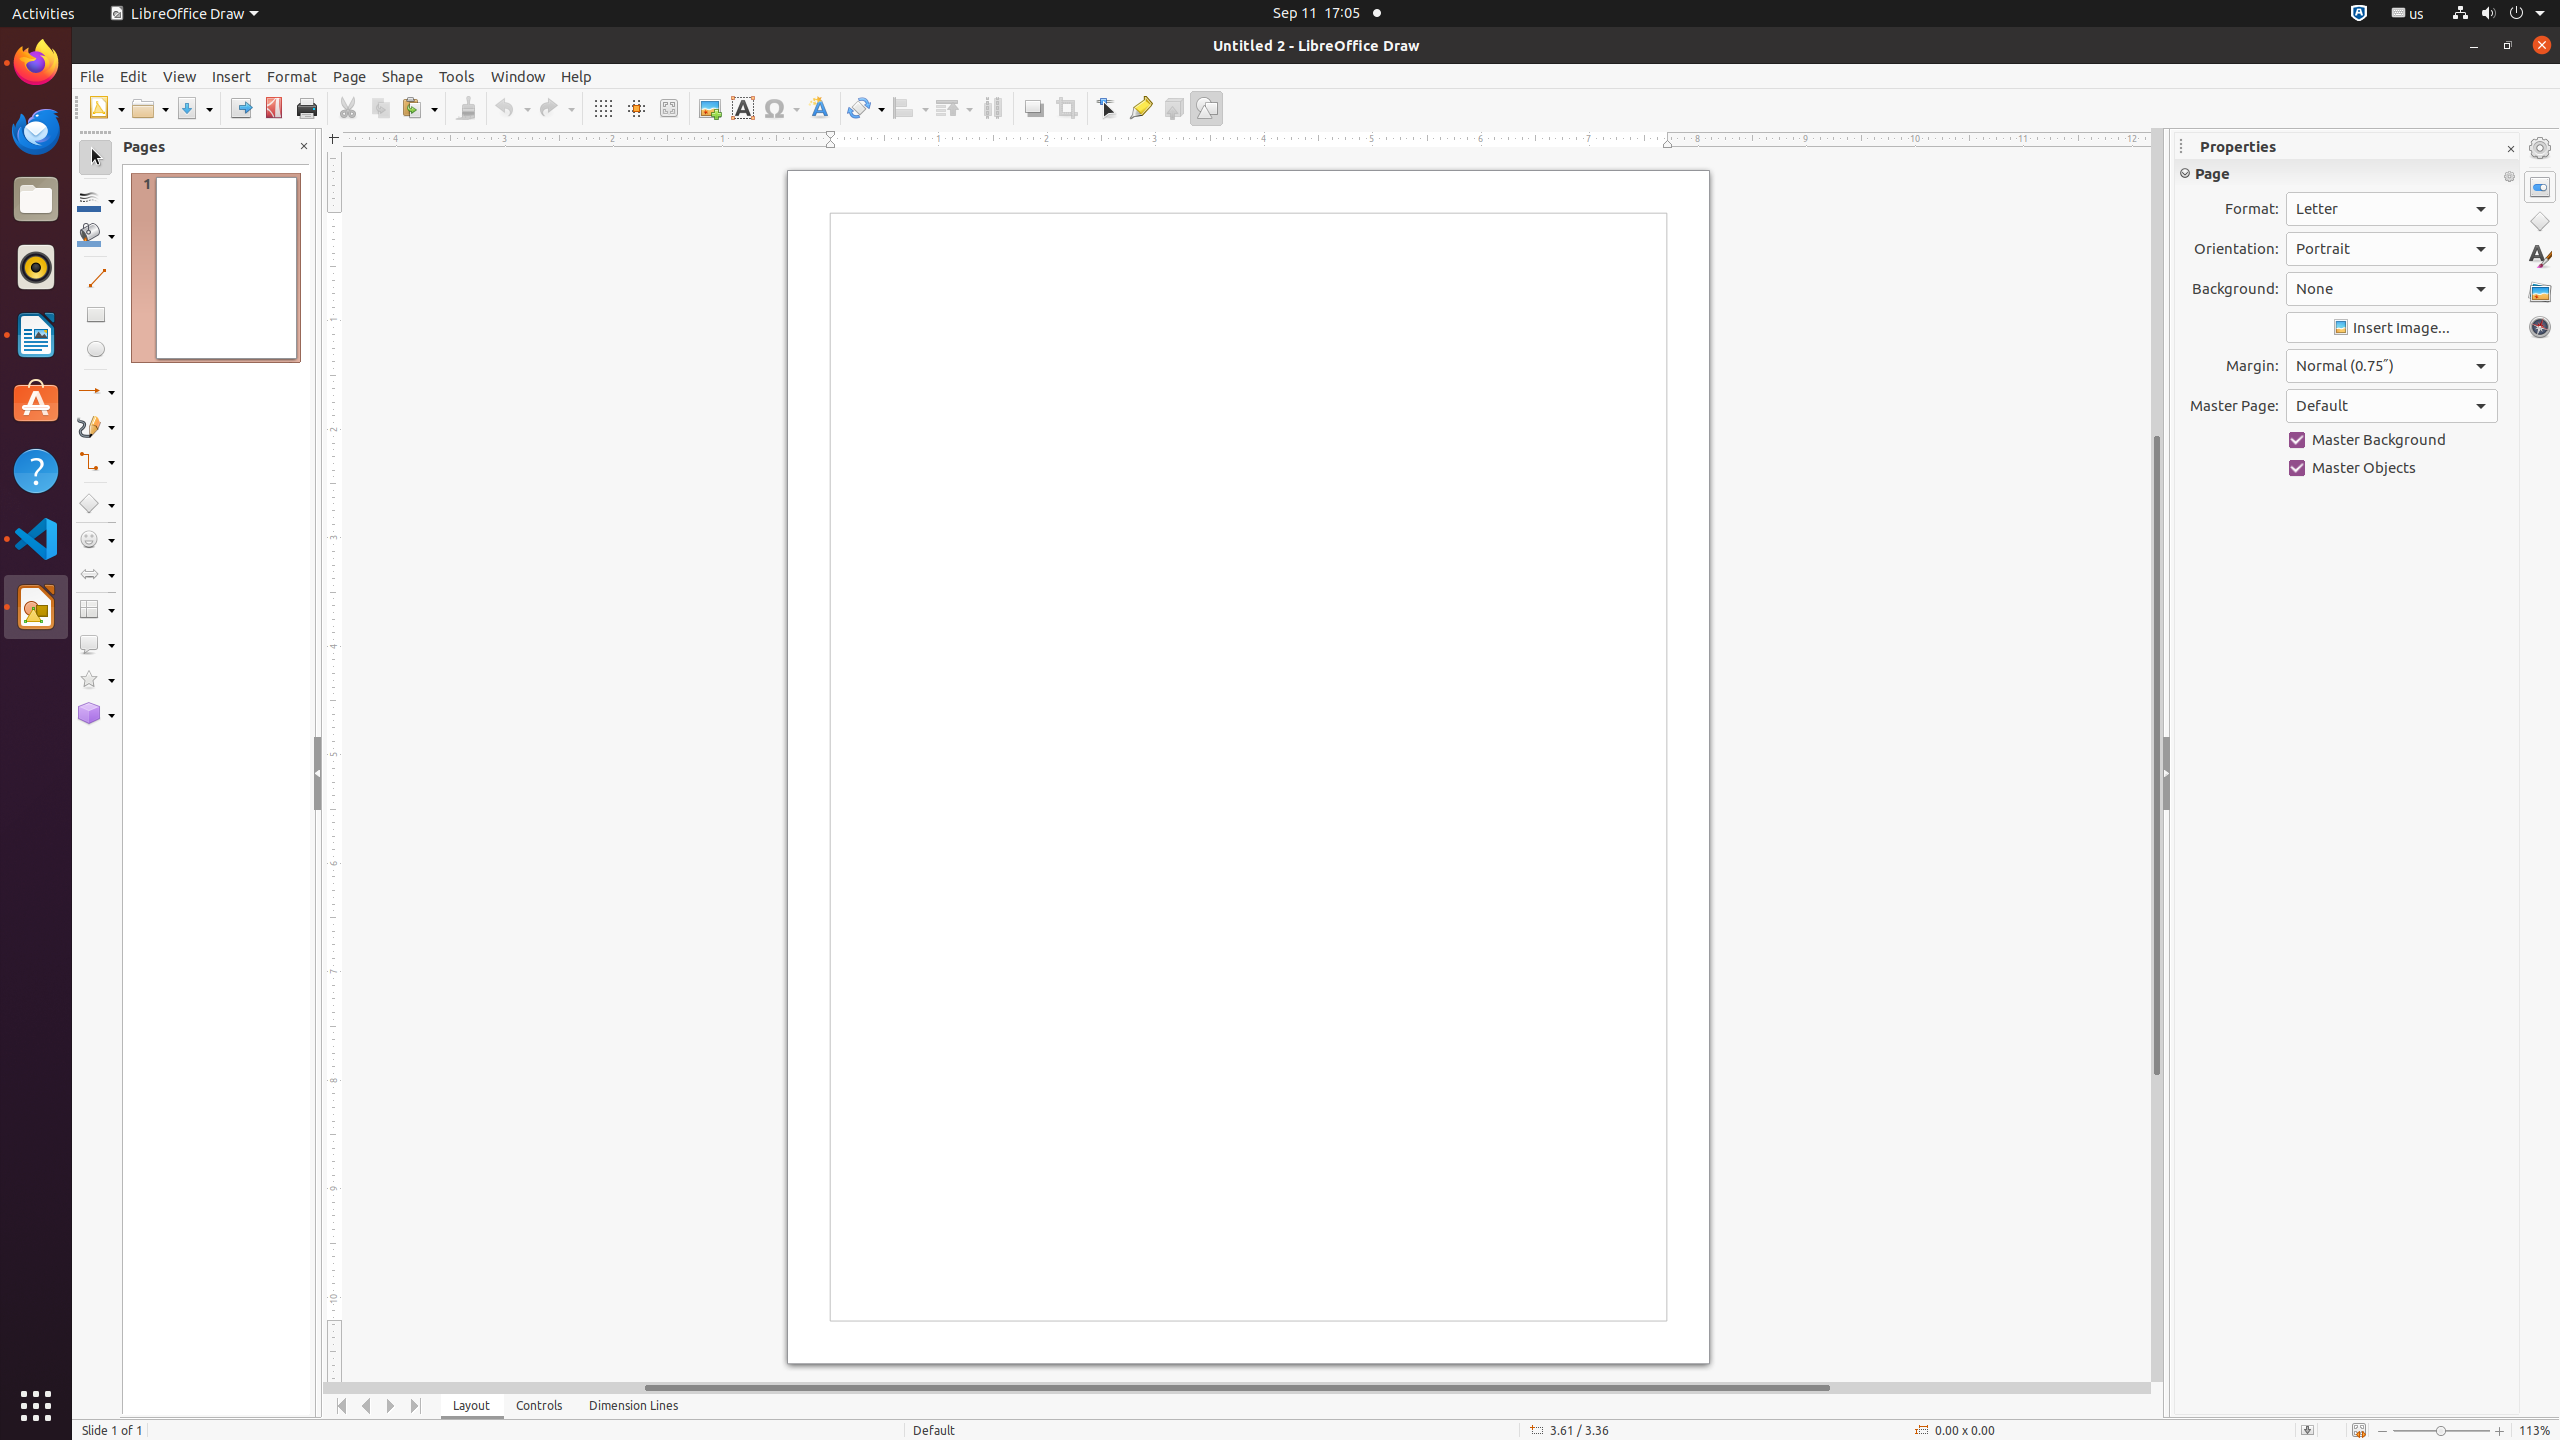 This screenshot has width=2560, height=1440. Describe the element at coordinates (2408, 14) in the screenshot. I see `:1.21/StatusNotifierItem` at that location.